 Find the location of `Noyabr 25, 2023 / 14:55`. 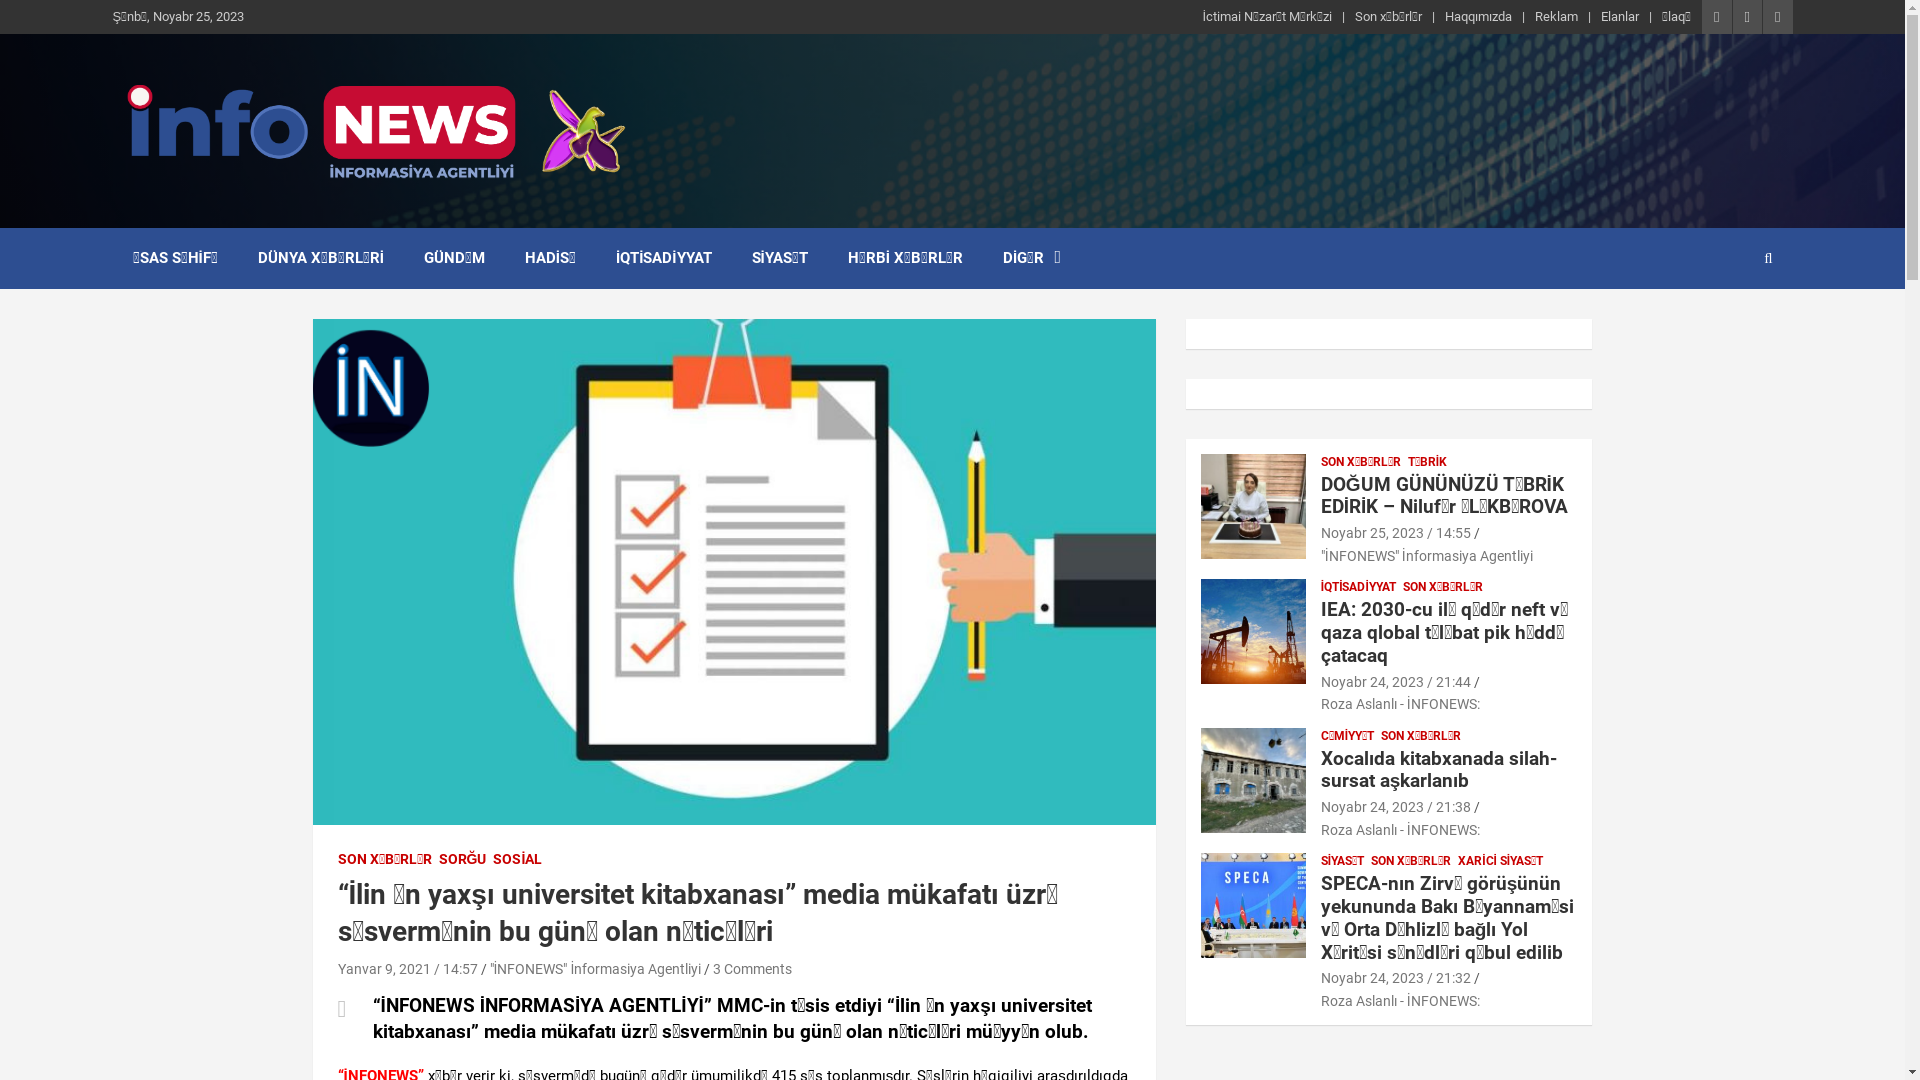

Noyabr 25, 2023 / 14:55 is located at coordinates (1396, 533).